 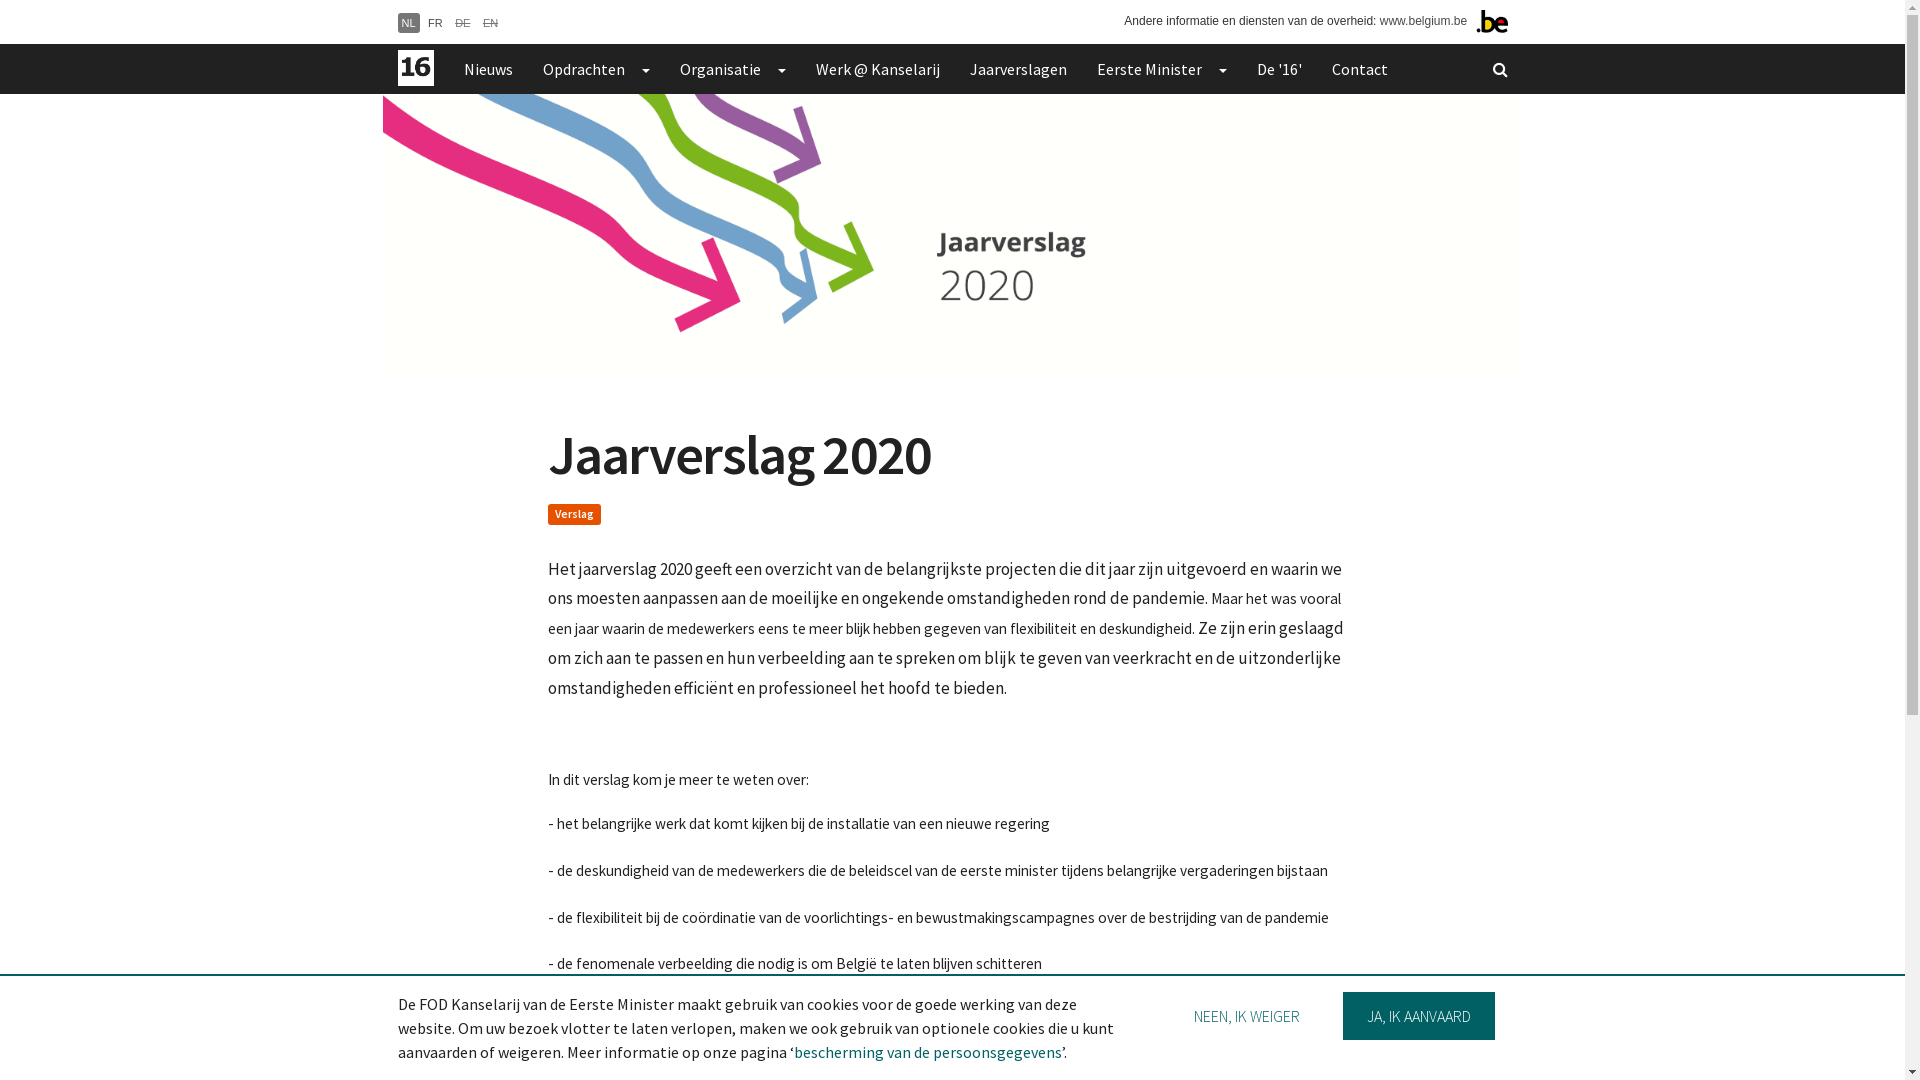 I want to click on Open Organisatie Submenu, so click(x=780, y=69).